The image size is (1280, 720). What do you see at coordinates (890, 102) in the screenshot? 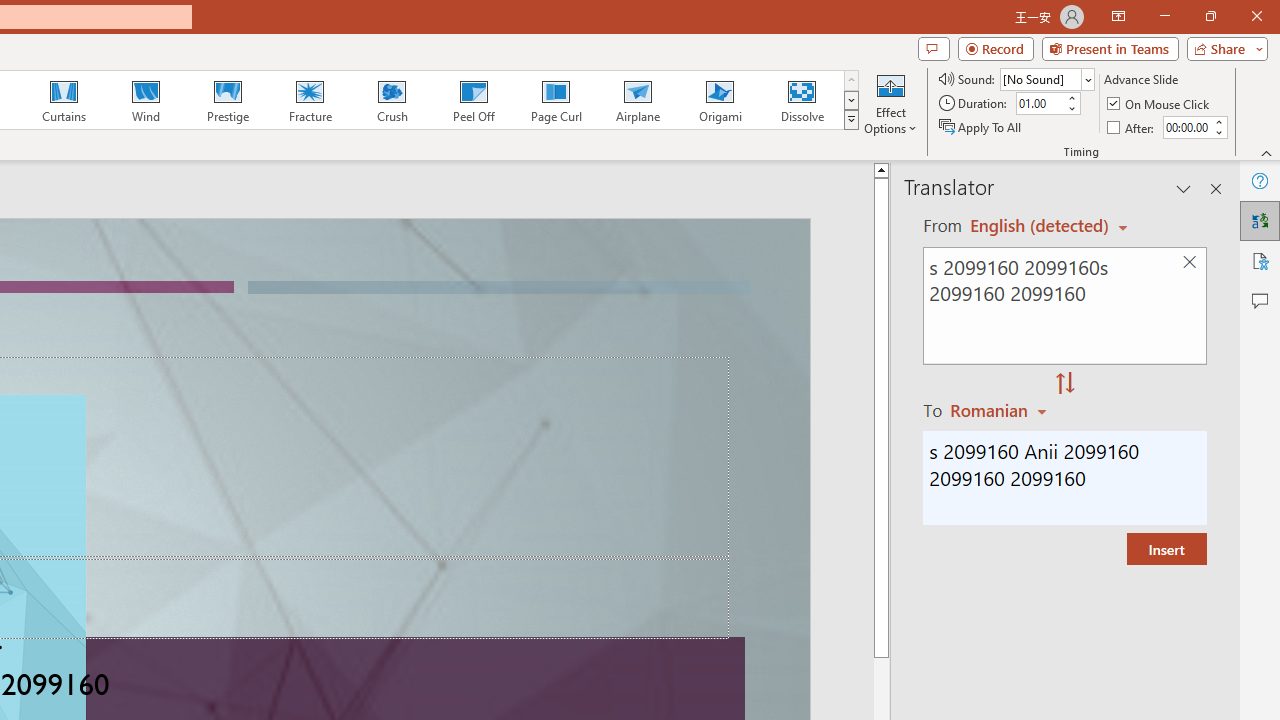
I see `Effect Options` at bounding box center [890, 102].